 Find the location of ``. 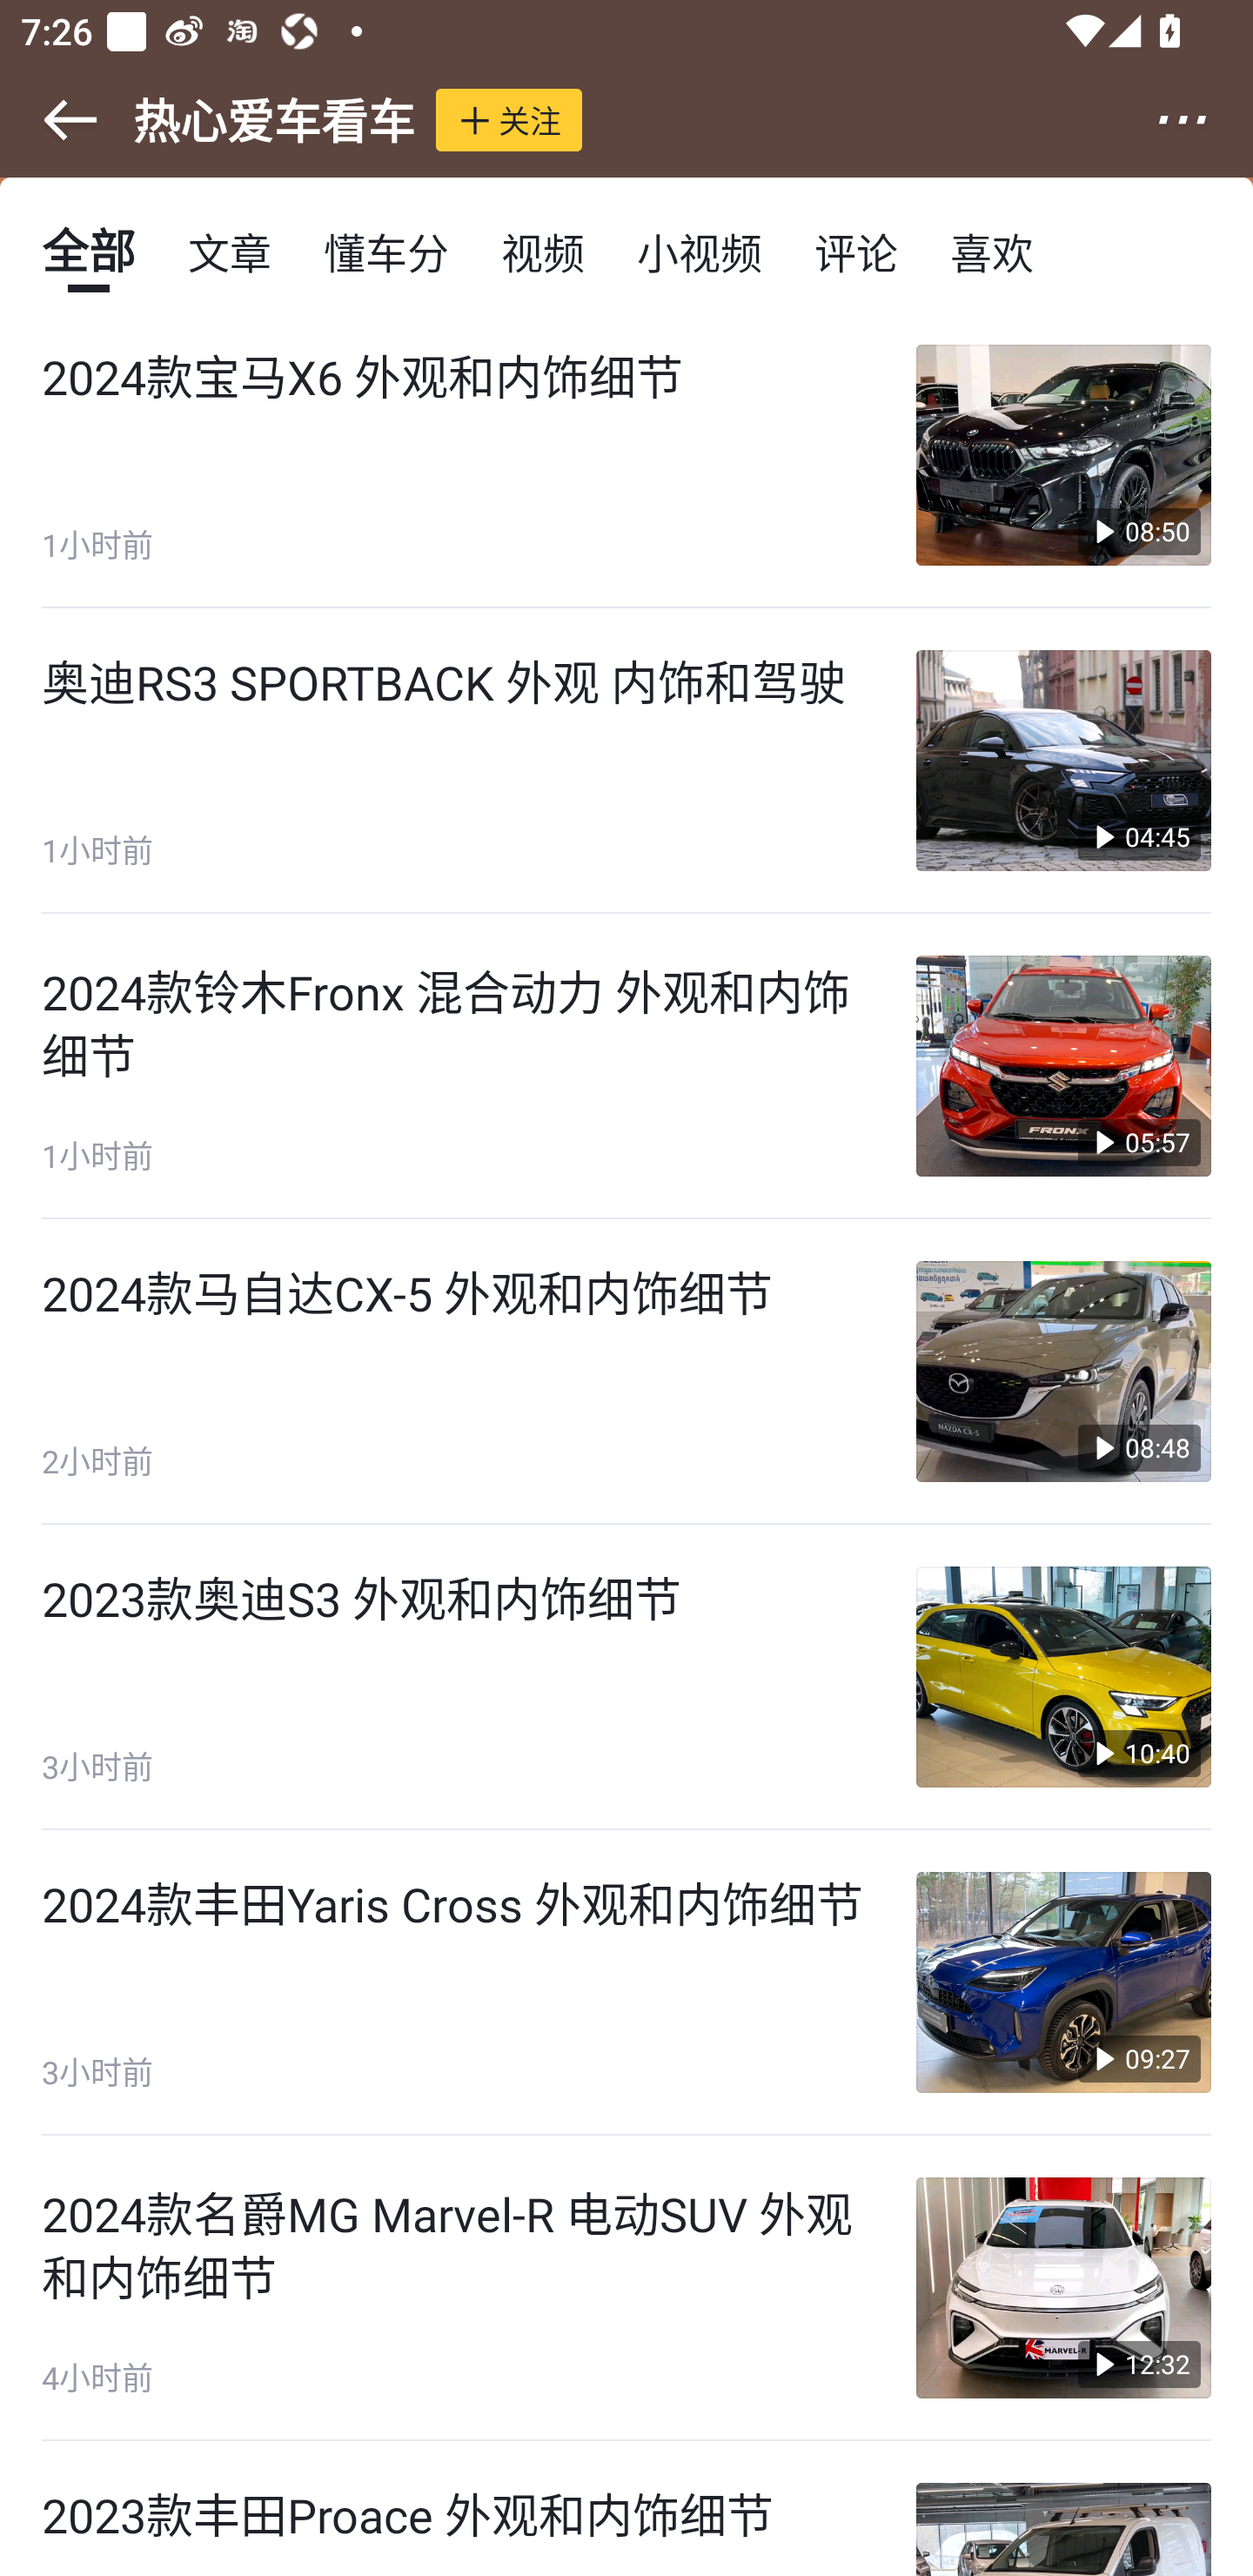

 is located at coordinates (50, 120).